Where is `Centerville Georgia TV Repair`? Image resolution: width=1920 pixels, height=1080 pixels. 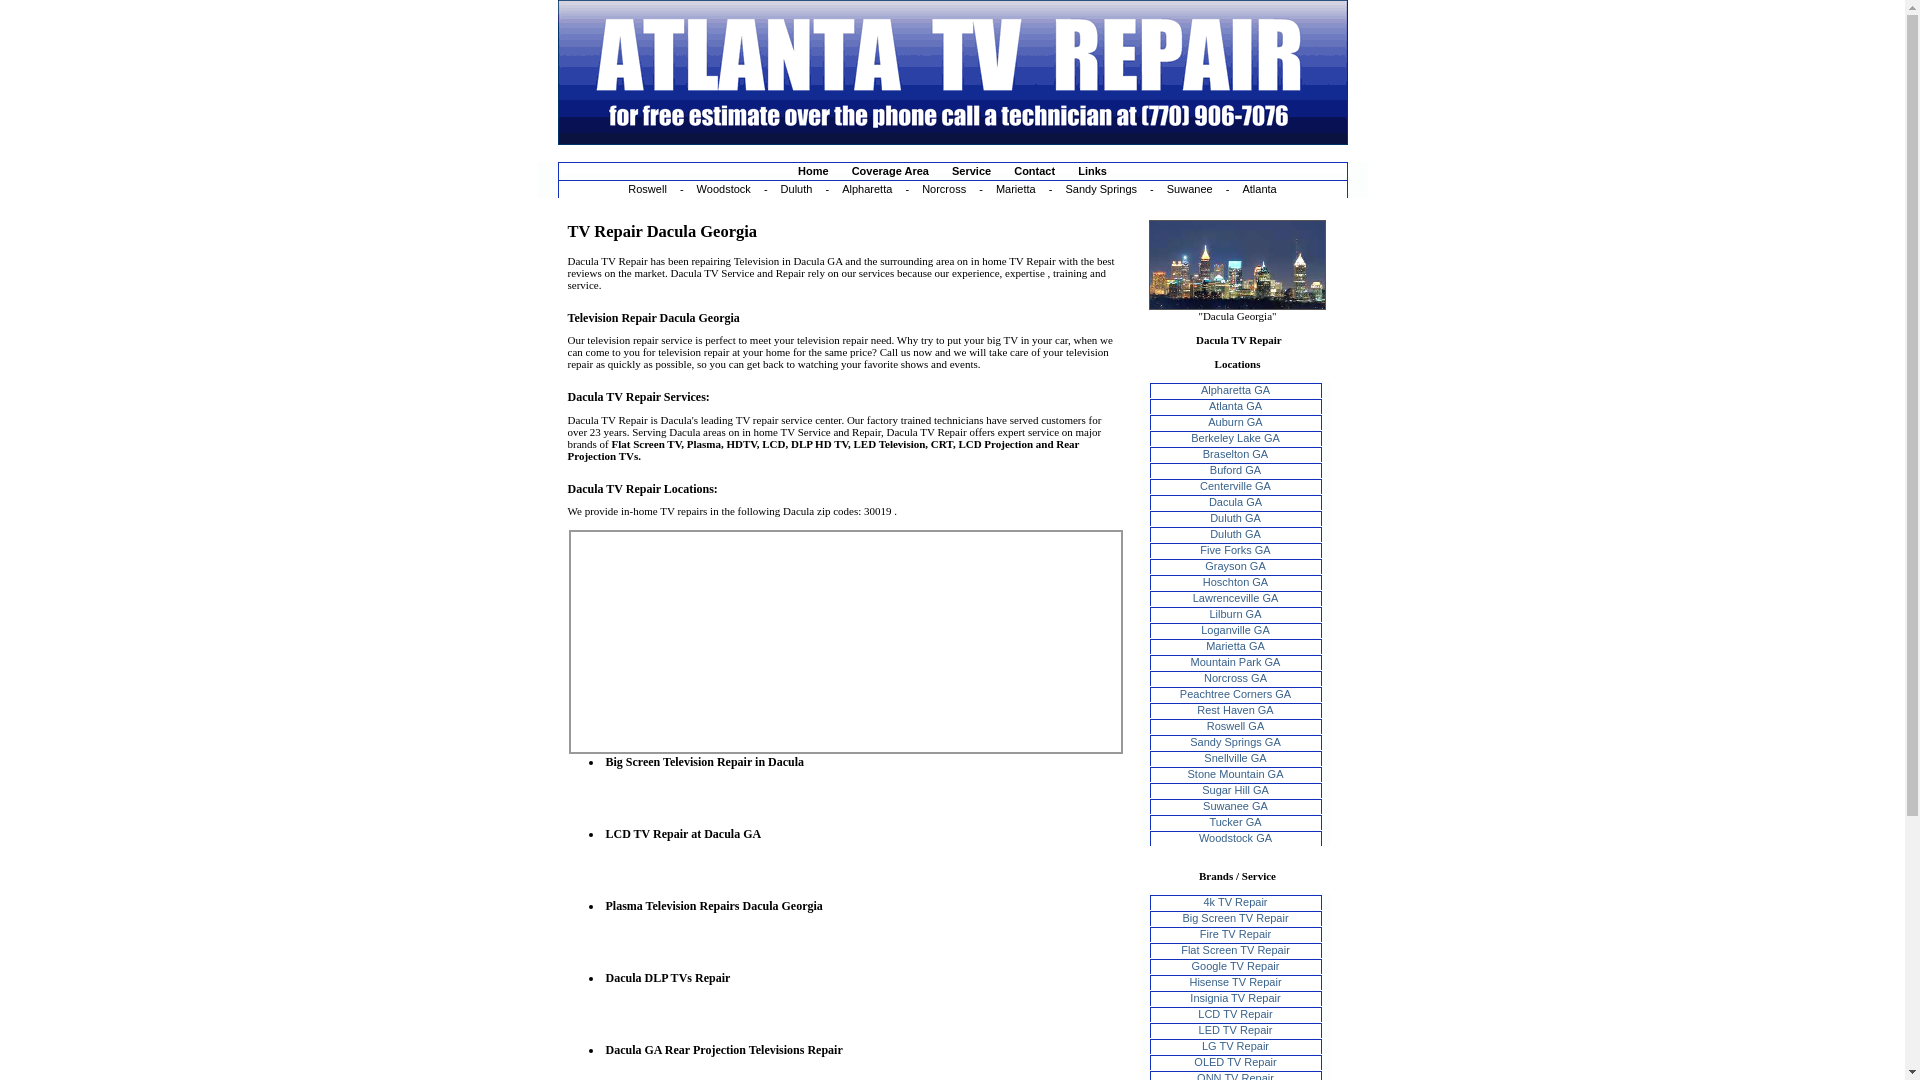 Centerville Georgia TV Repair is located at coordinates (1236, 486).